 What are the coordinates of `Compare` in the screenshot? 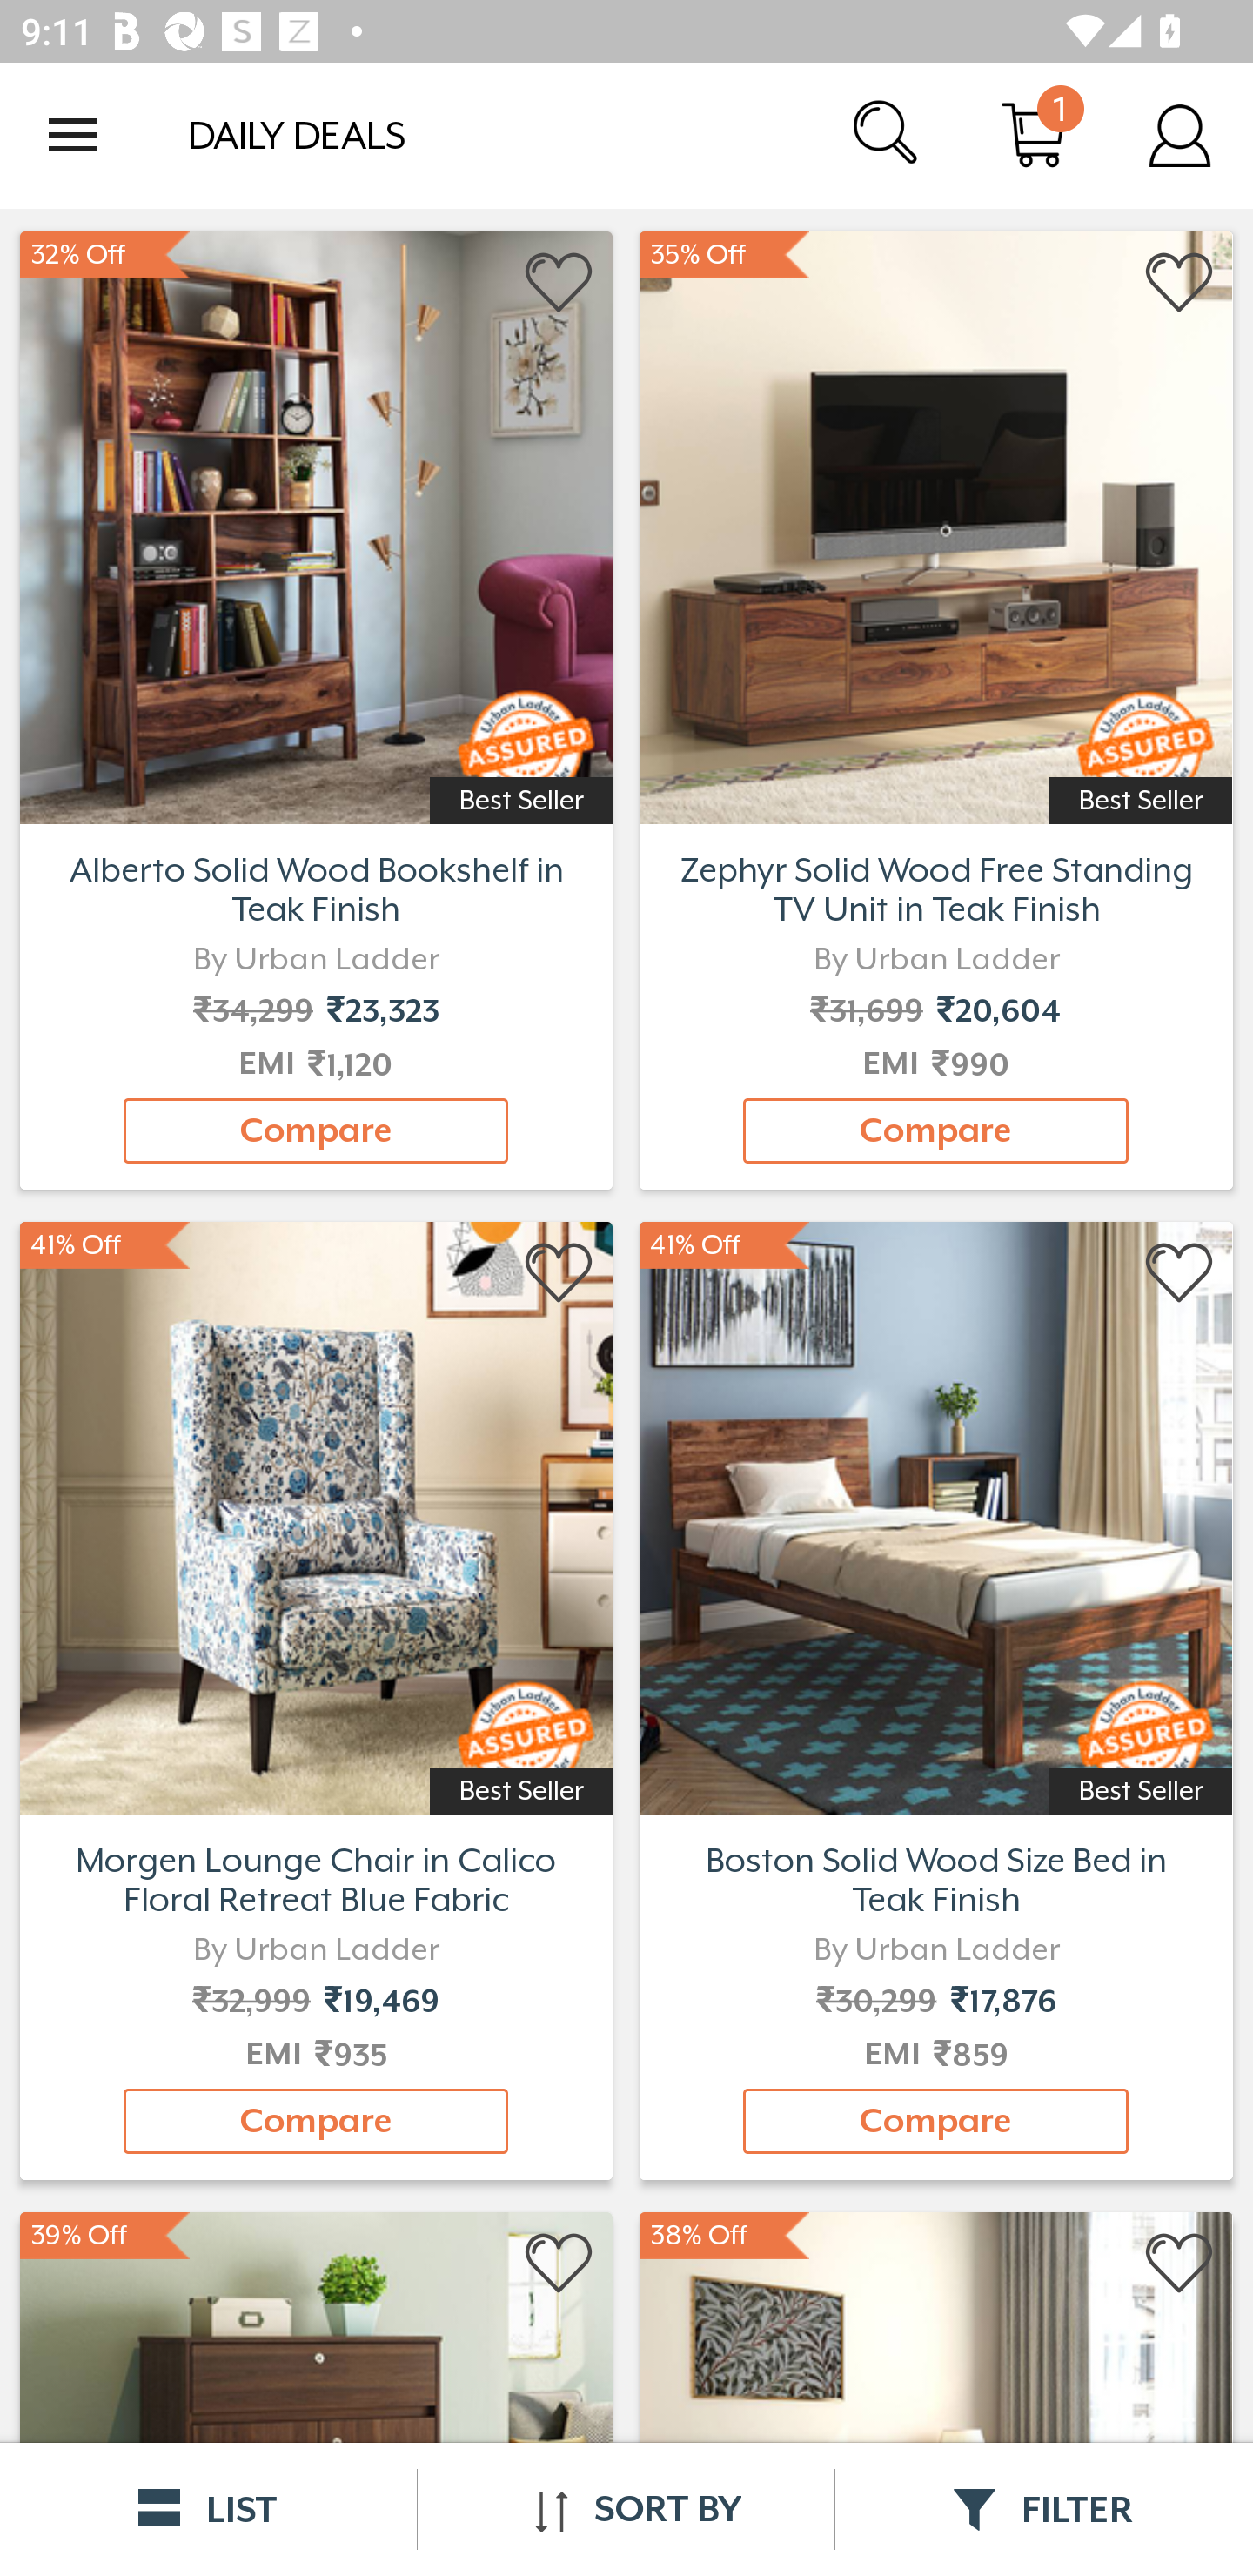 It's located at (316, 1130).